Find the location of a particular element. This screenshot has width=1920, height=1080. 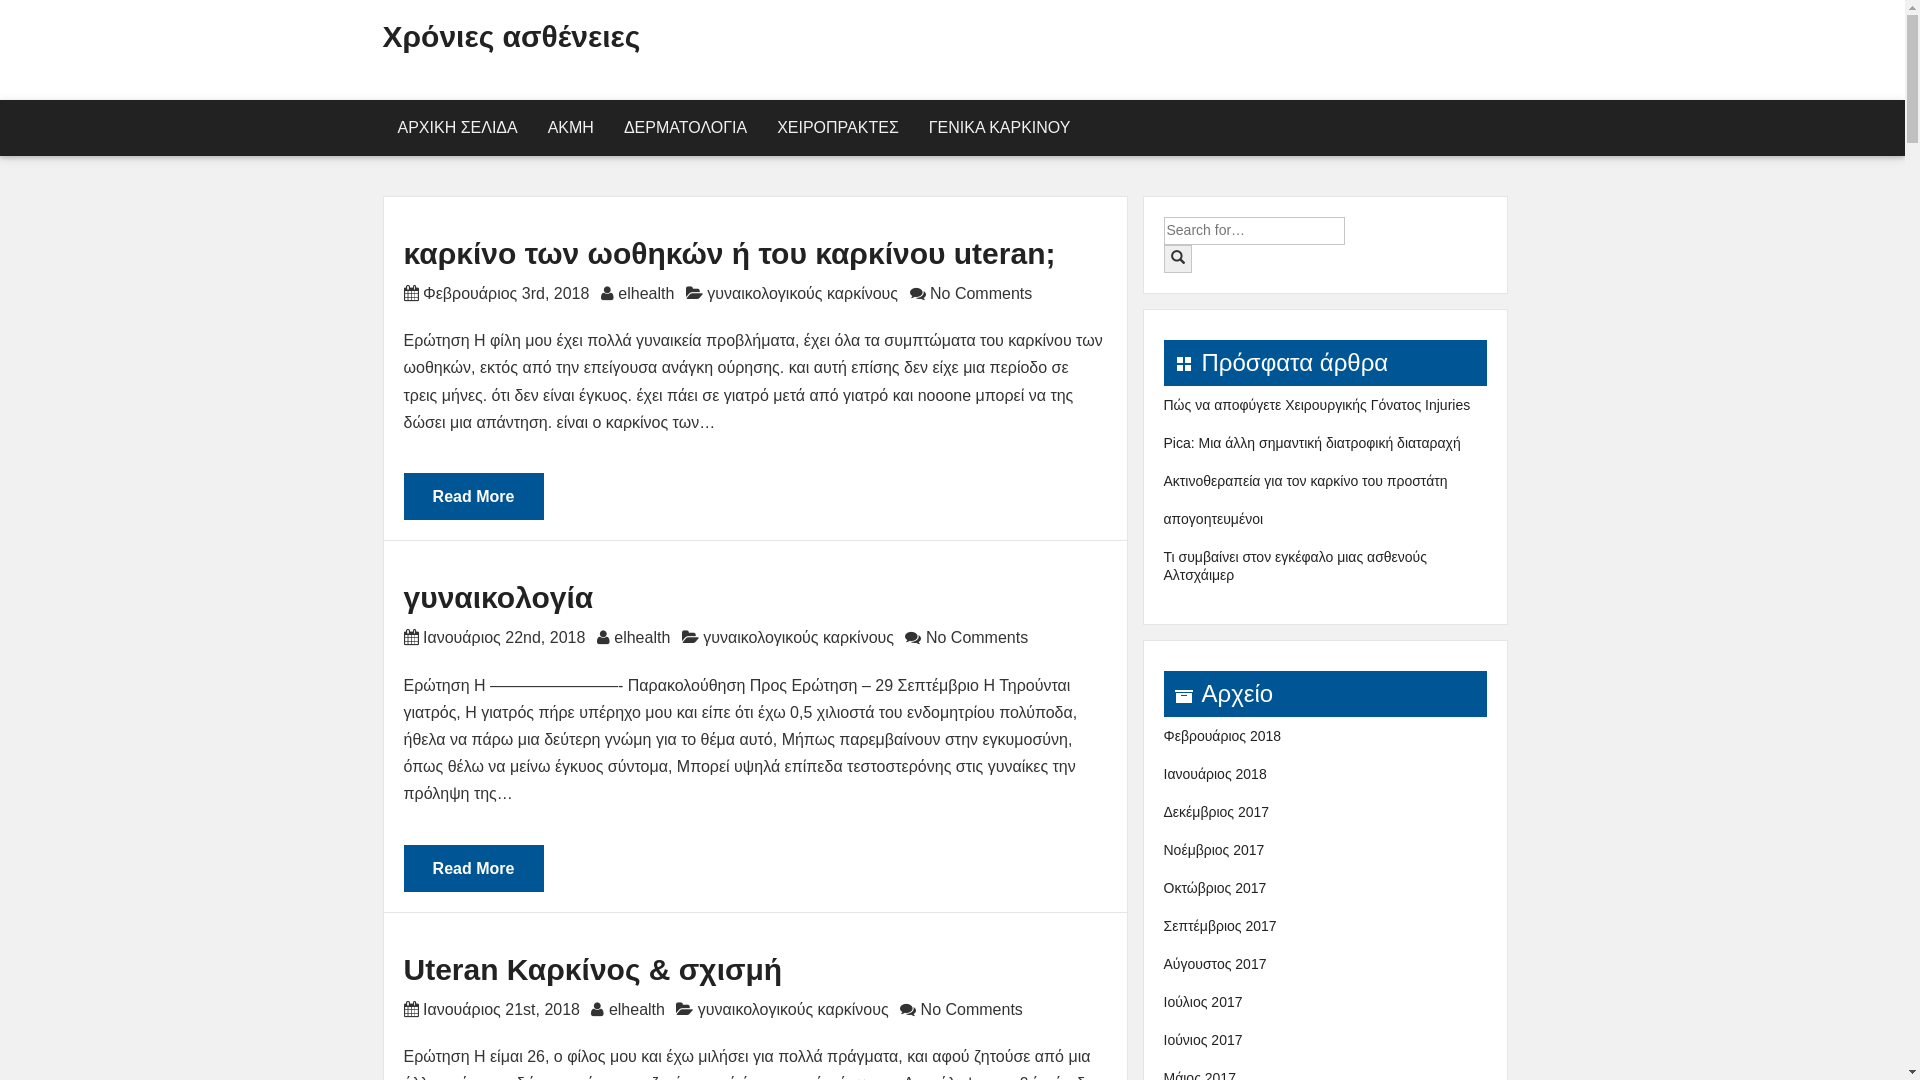

Read More is located at coordinates (474, 496).